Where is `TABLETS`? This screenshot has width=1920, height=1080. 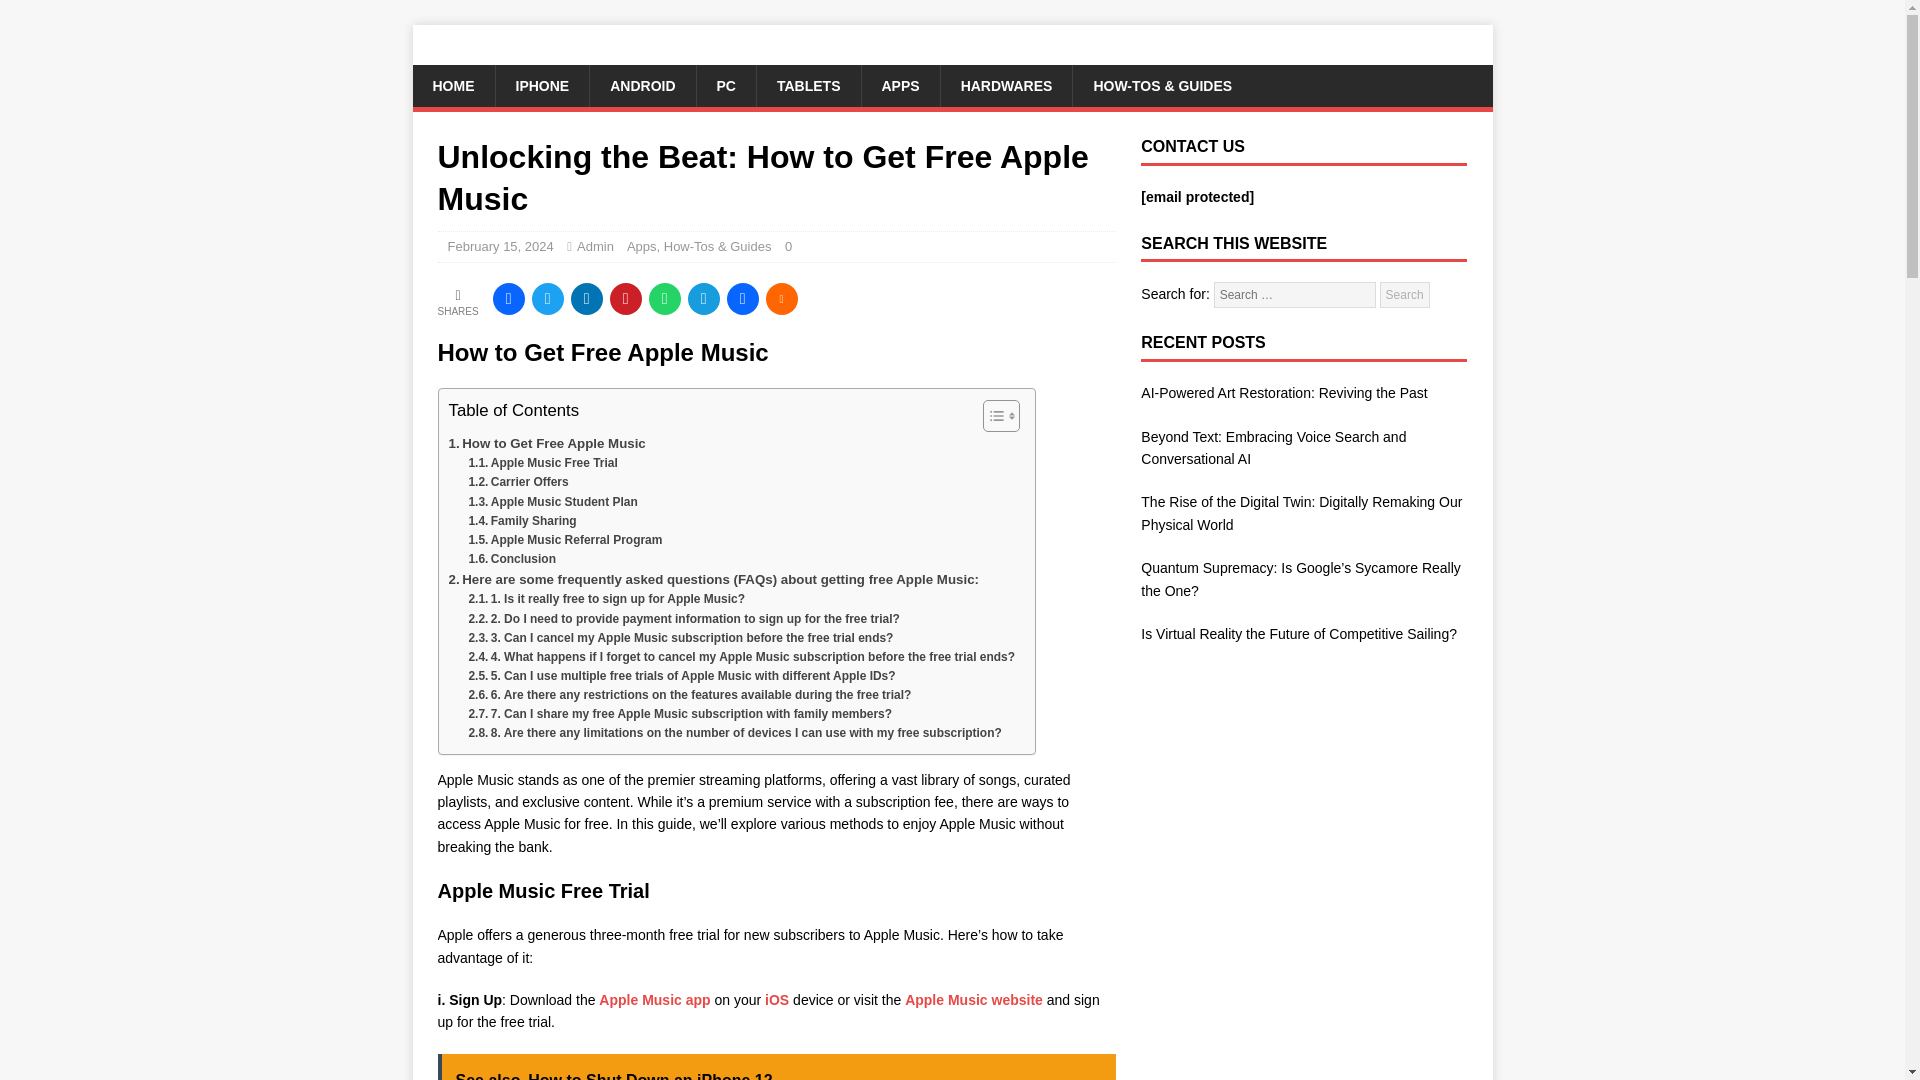
TABLETS is located at coordinates (808, 85).